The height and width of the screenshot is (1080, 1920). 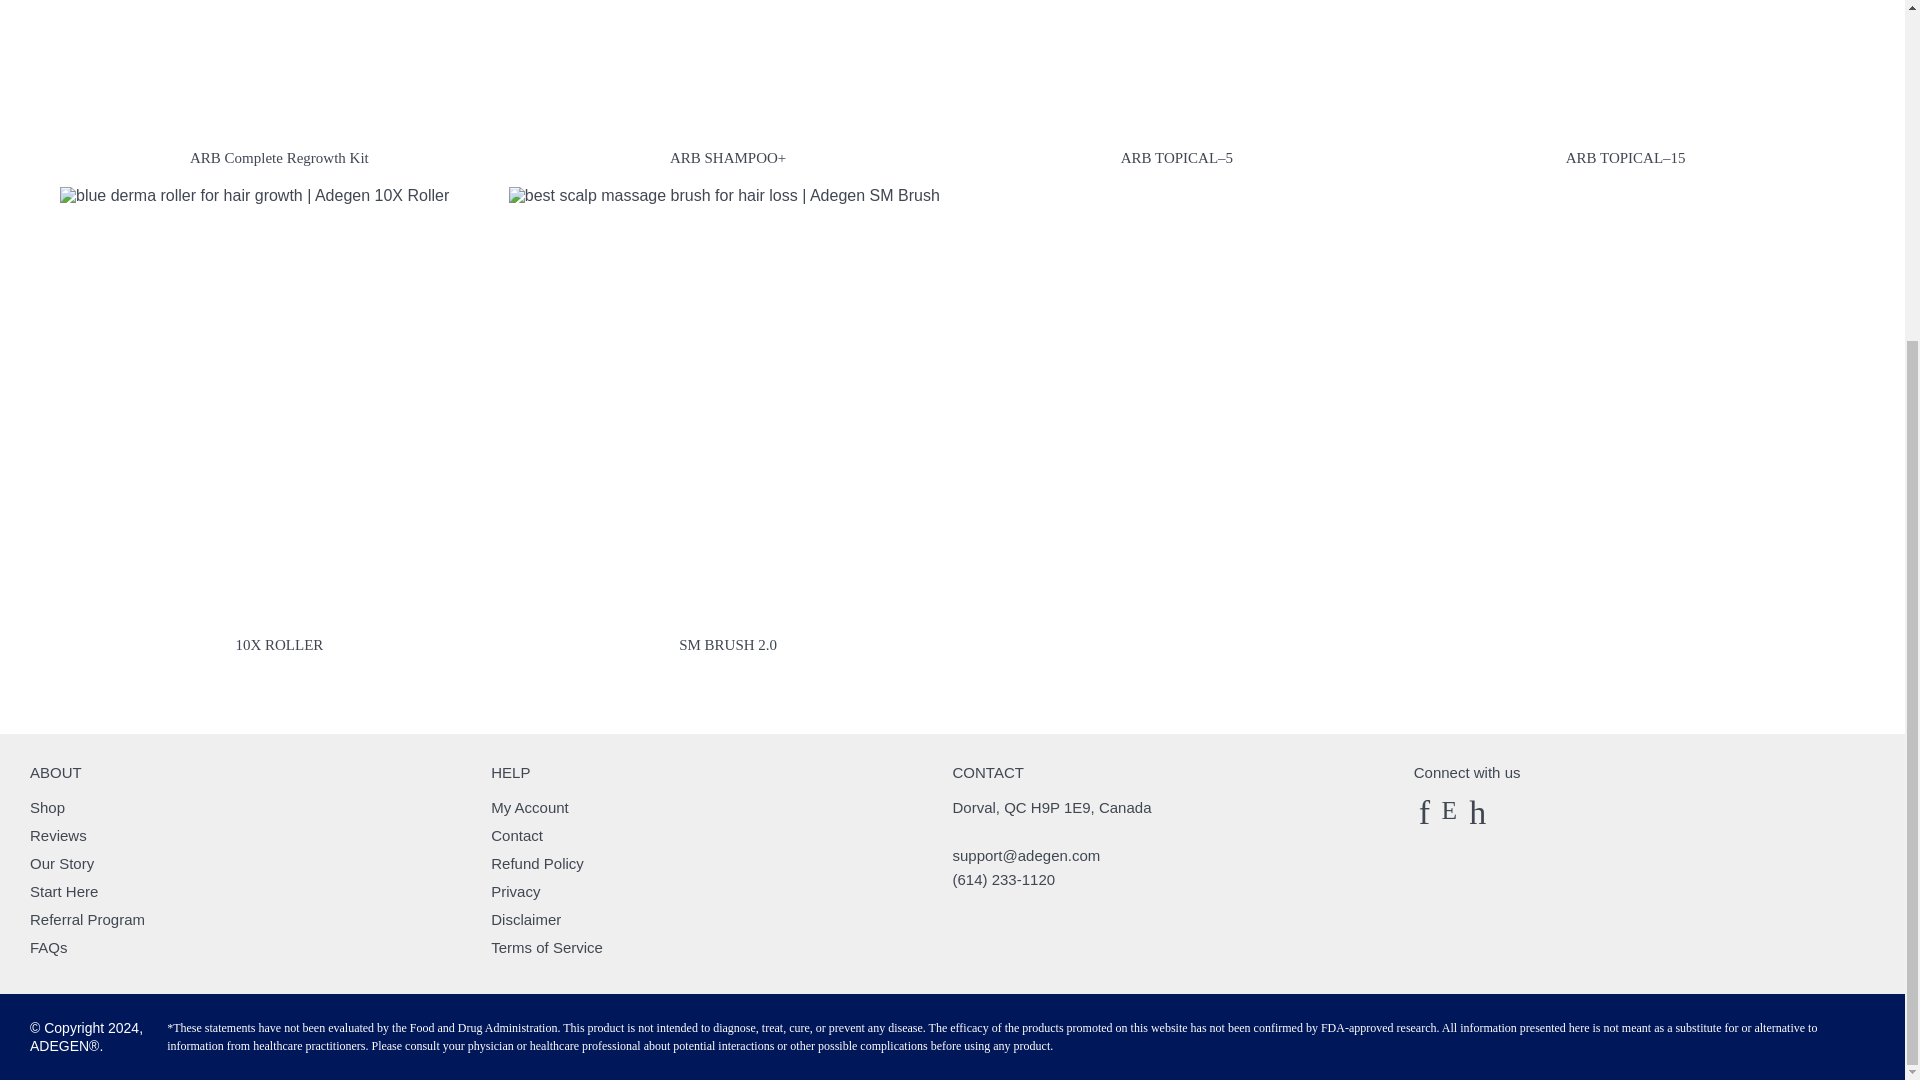 What do you see at coordinates (274, 425) in the screenshot?
I see `10X ROLLER` at bounding box center [274, 425].